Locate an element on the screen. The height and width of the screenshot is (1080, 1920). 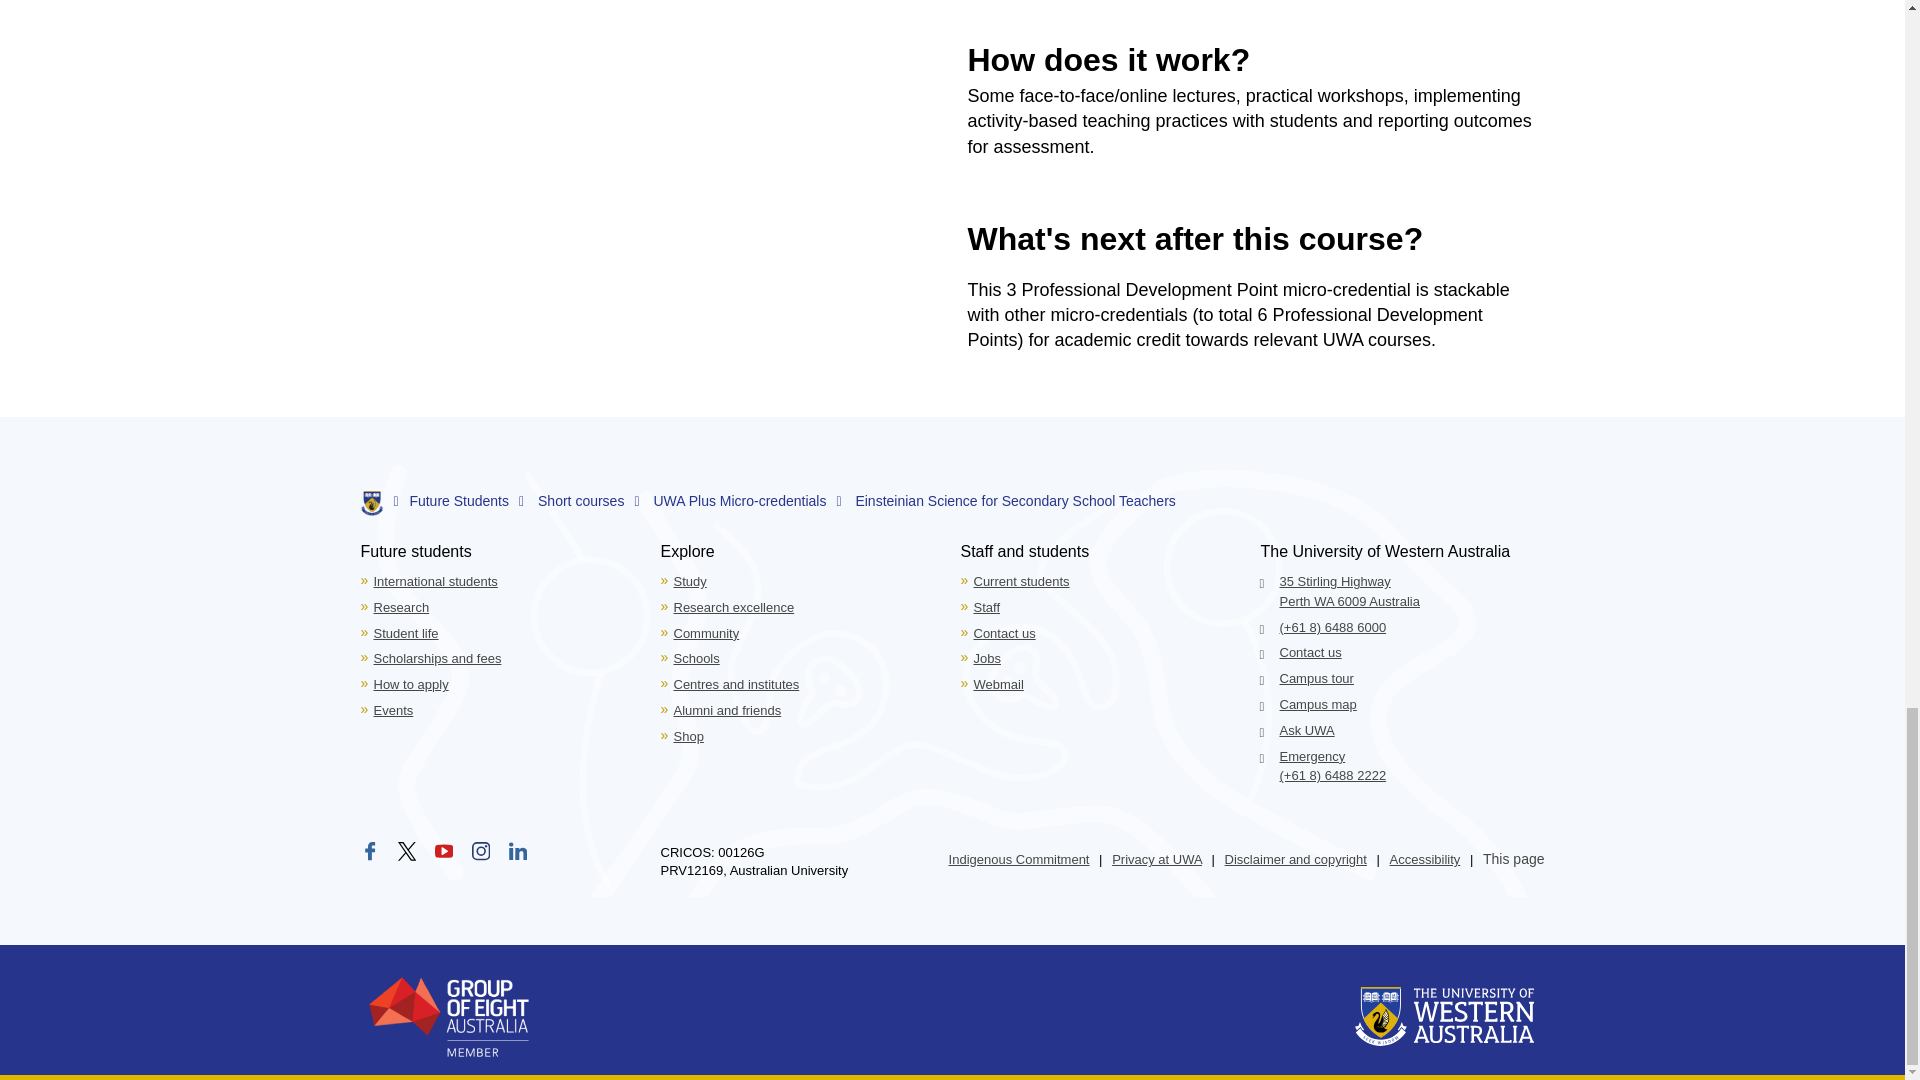
Student life is located at coordinates (406, 634).